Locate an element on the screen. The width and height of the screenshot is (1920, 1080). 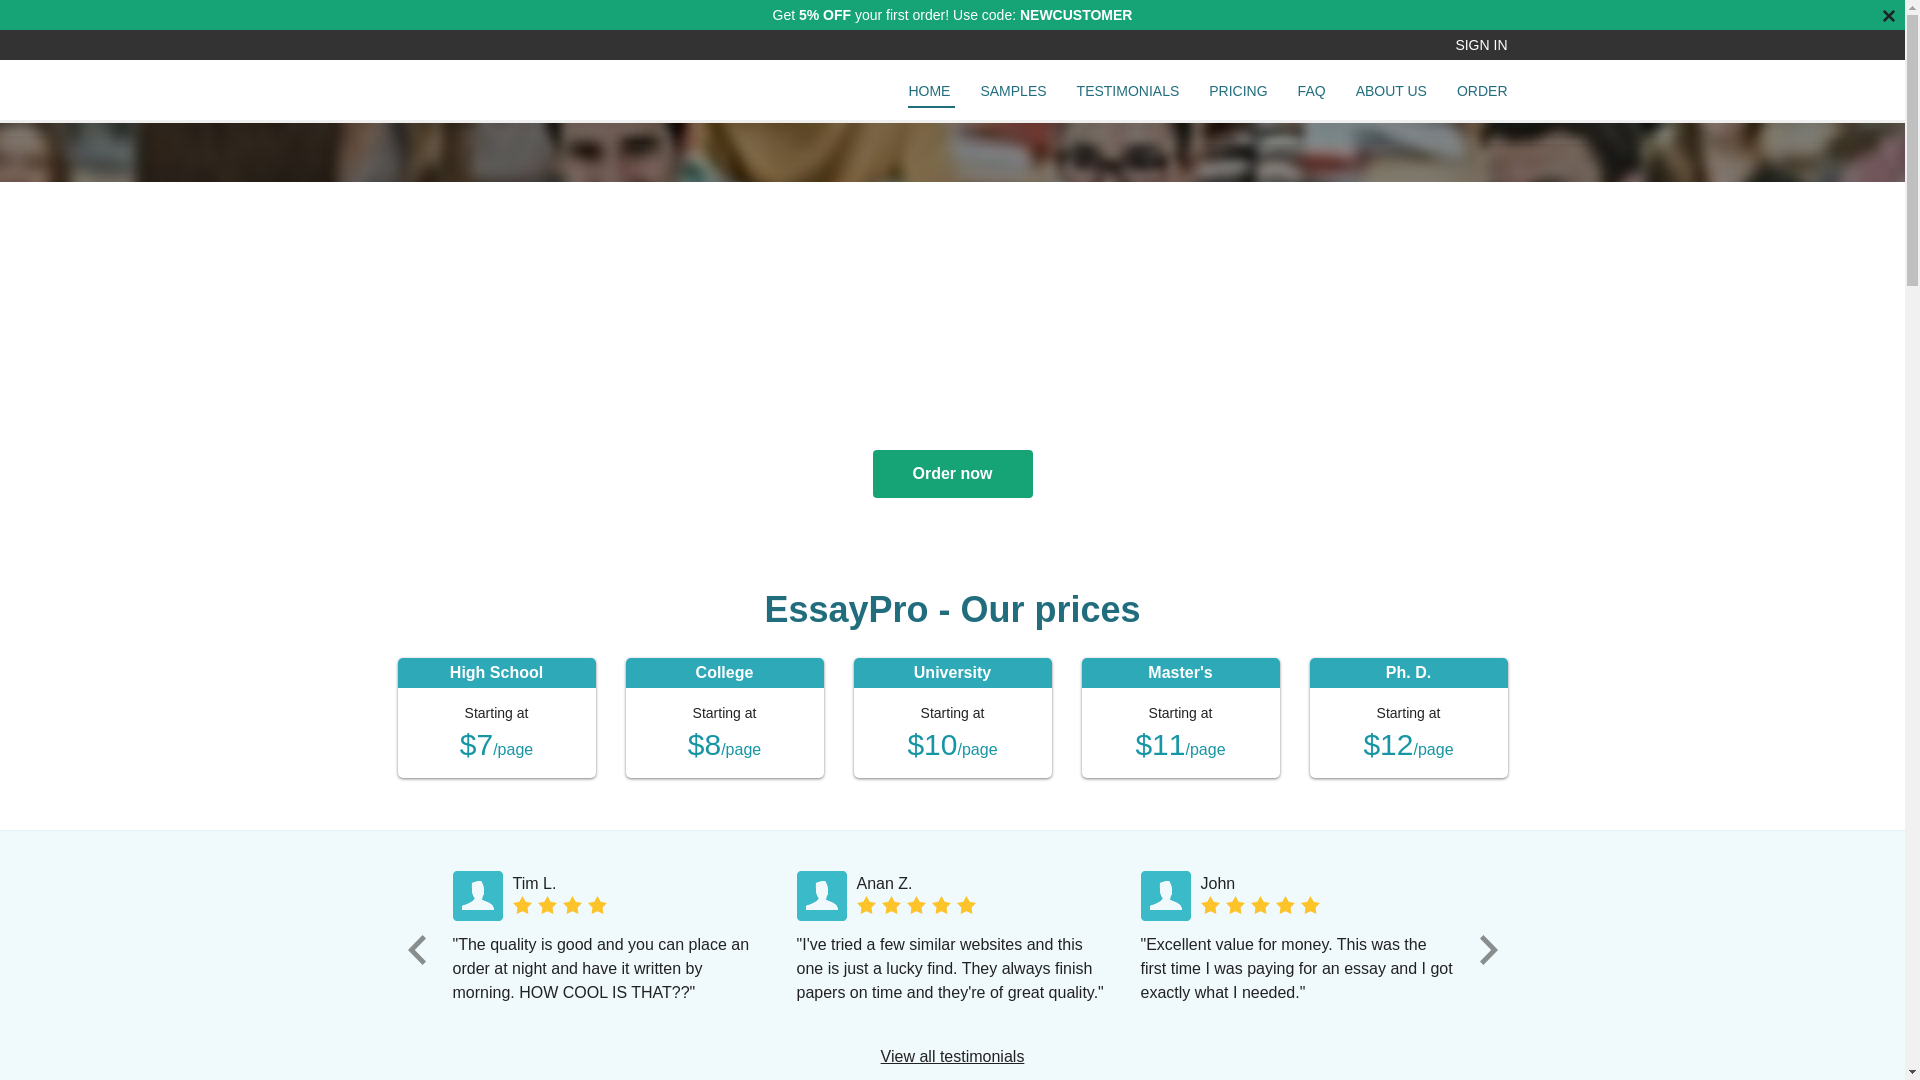
NEWCUSTOMER is located at coordinates (1076, 14).